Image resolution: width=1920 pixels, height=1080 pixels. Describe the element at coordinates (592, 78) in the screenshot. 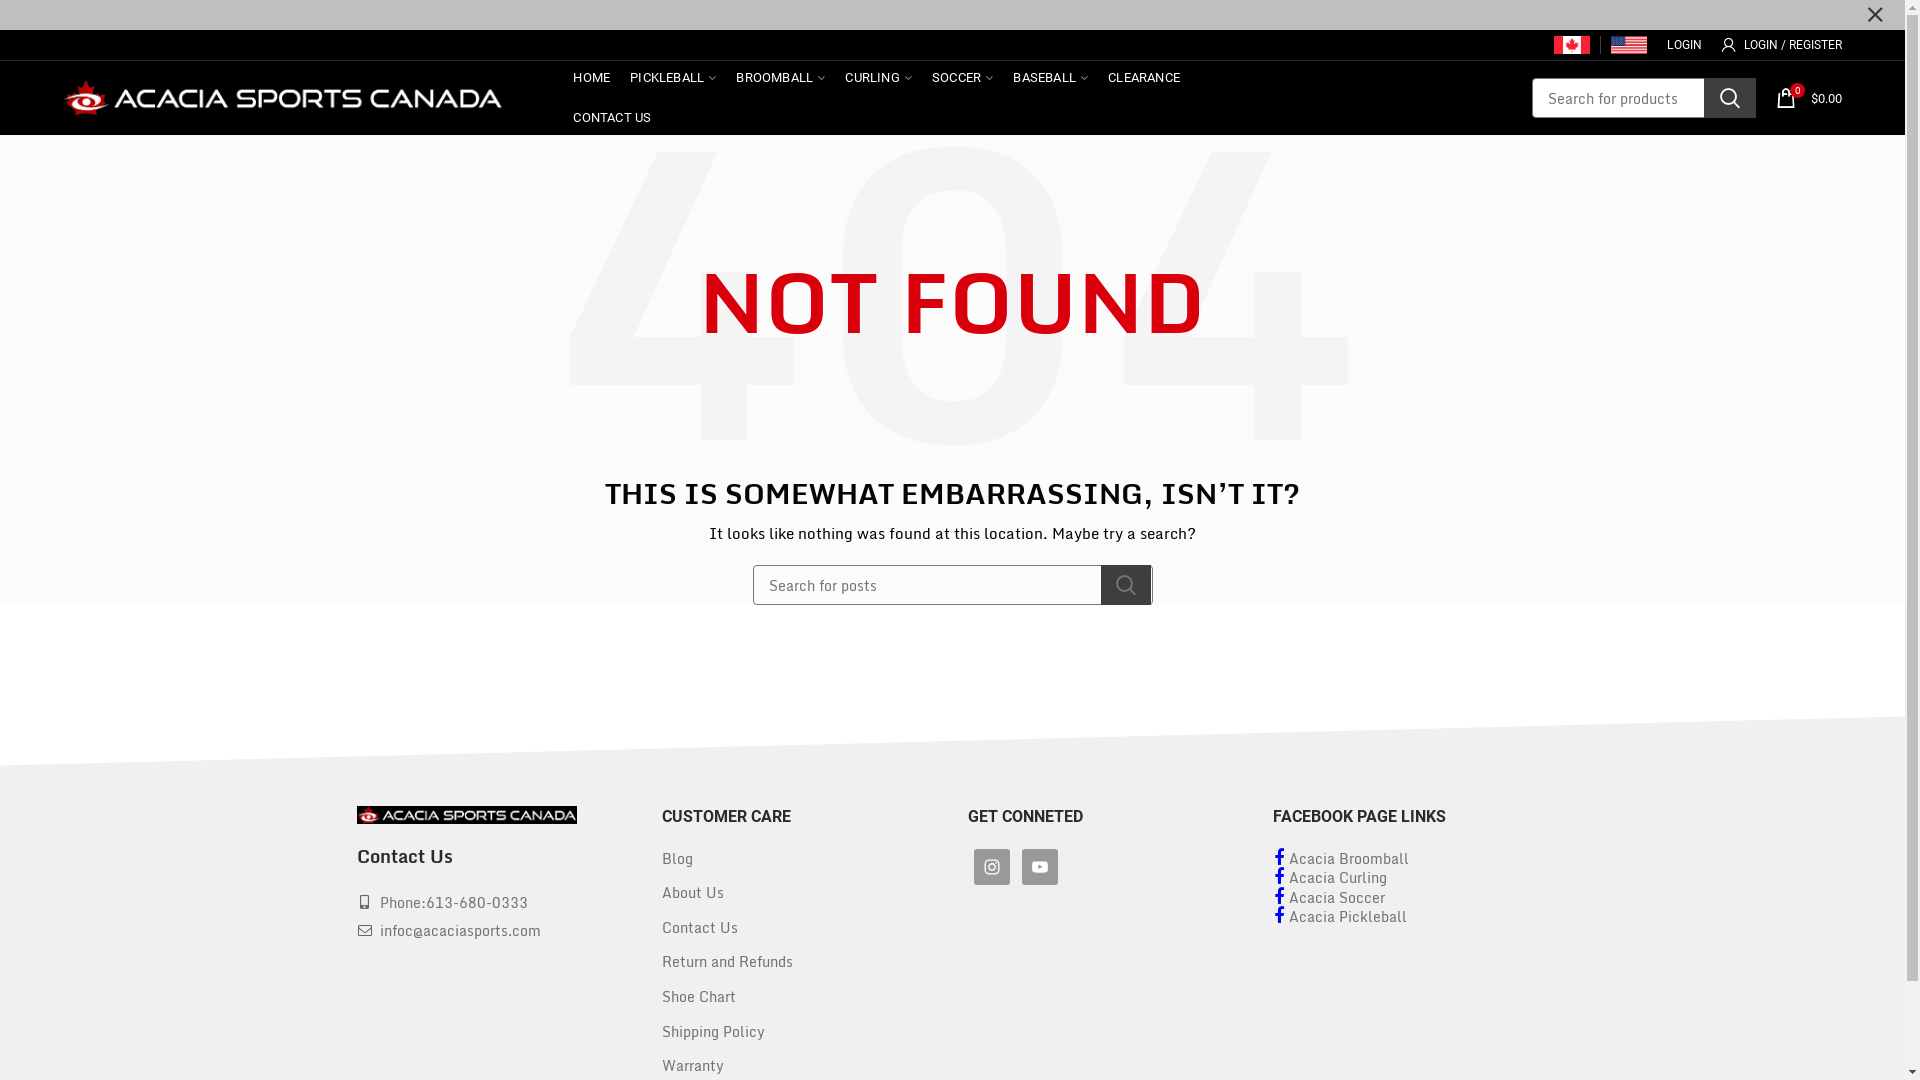

I see `HOME` at that location.